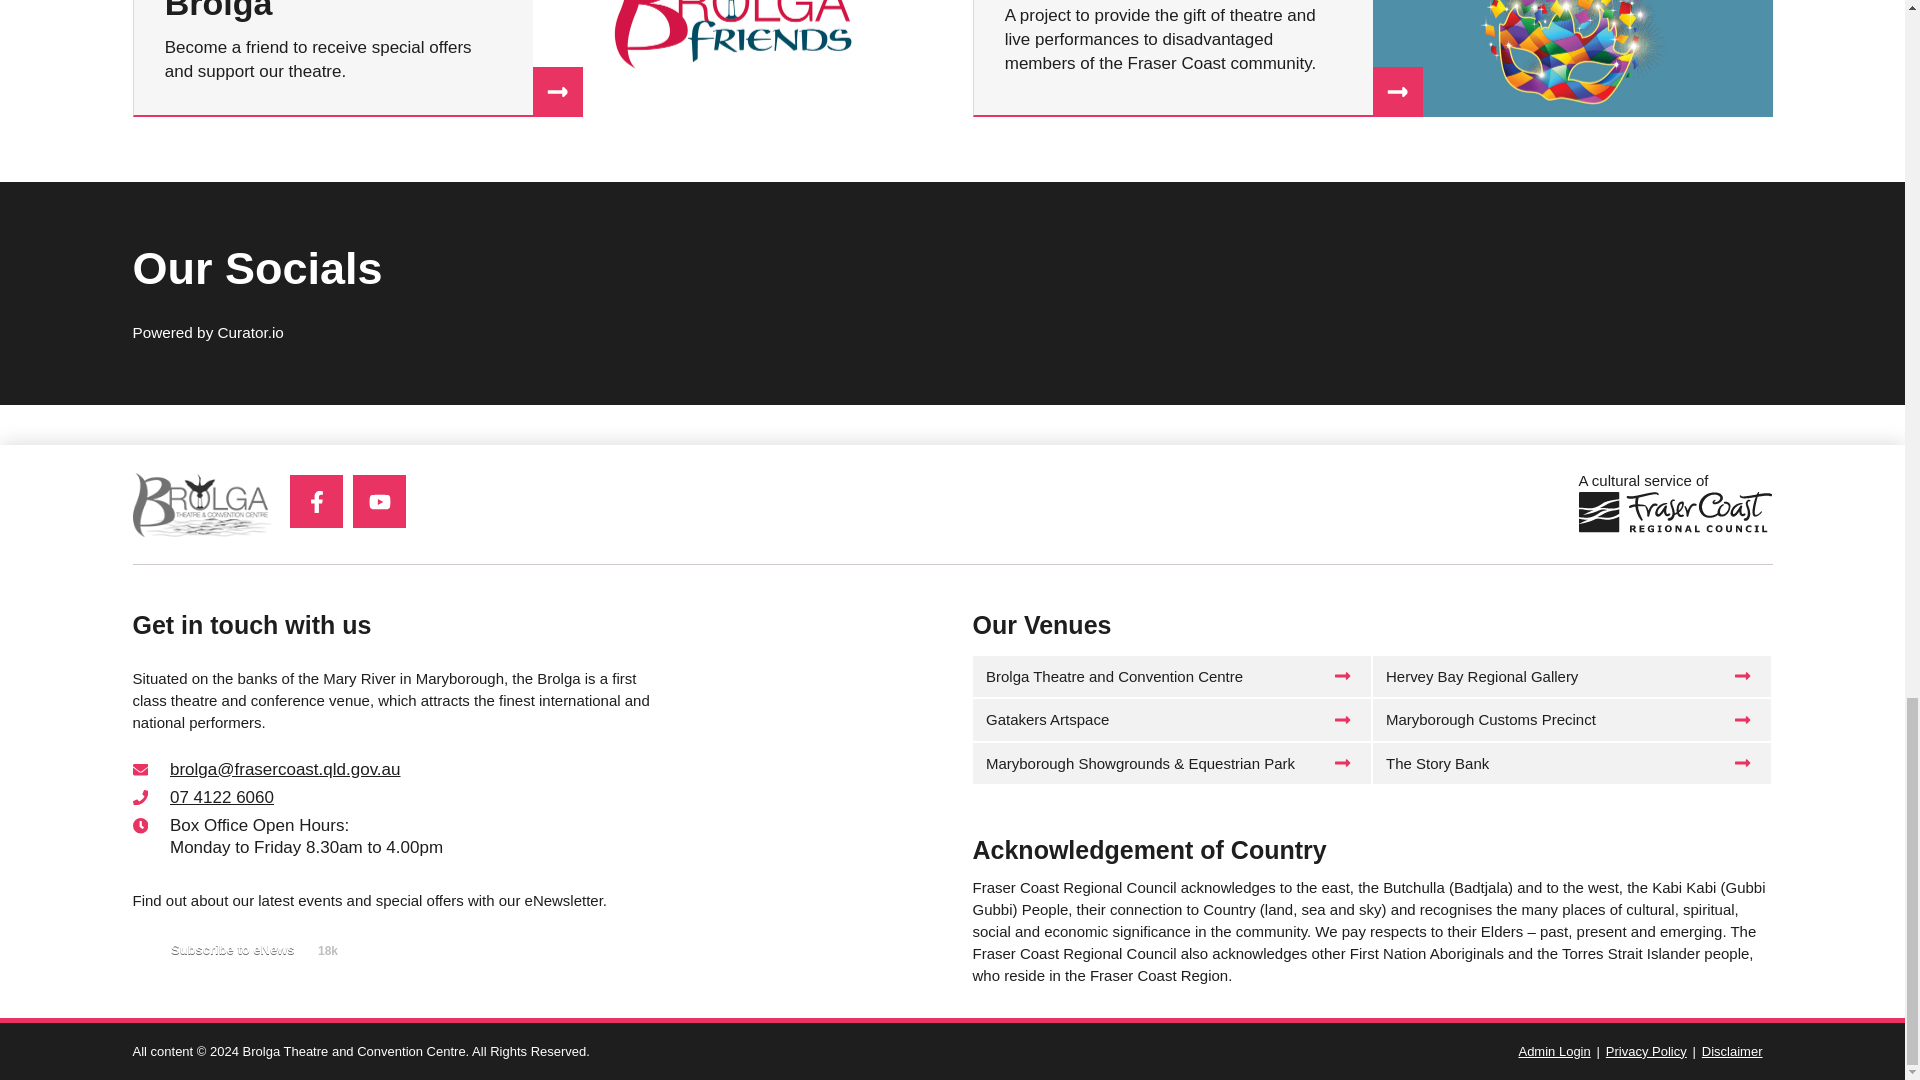 This screenshot has height=1080, width=1920. What do you see at coordinates (1572, 58) in the screenshot?
I see `inspired mask` at bounding box center [1572, 58].